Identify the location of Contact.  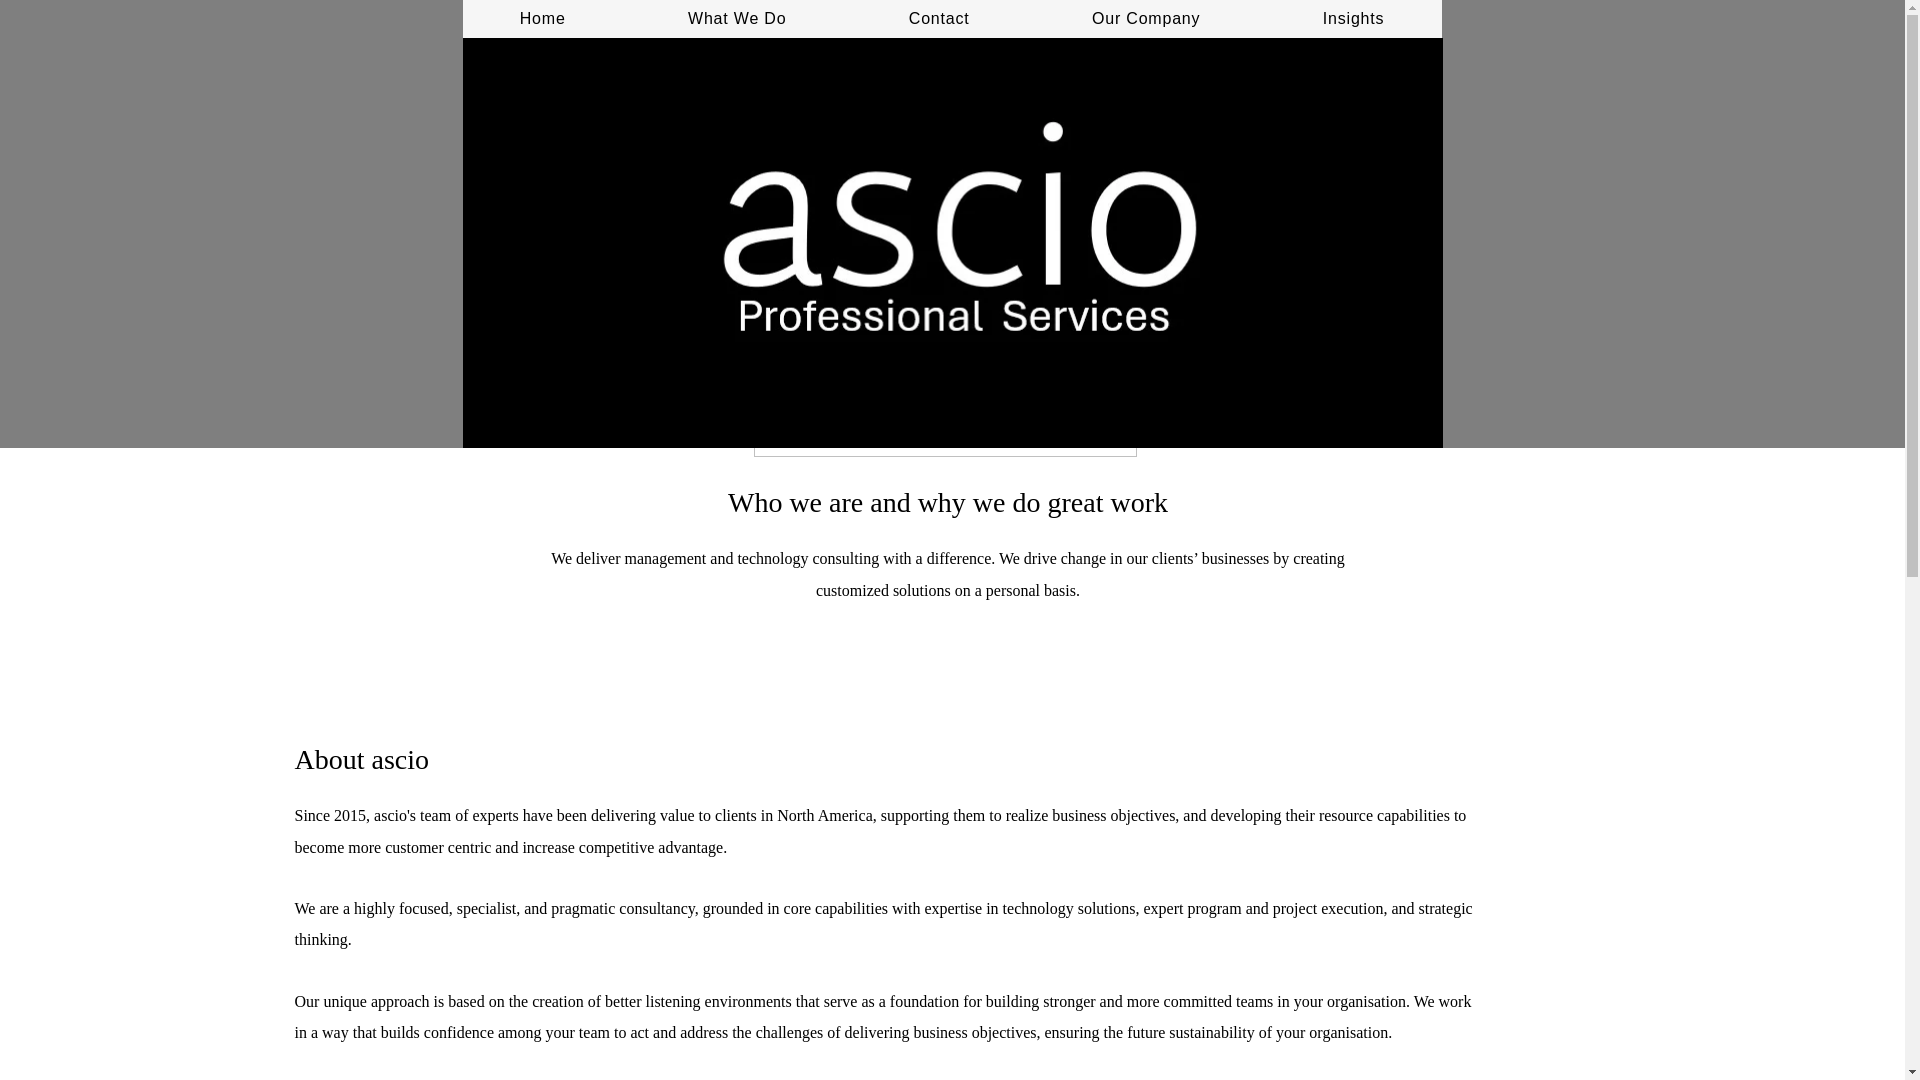
(940, 18).